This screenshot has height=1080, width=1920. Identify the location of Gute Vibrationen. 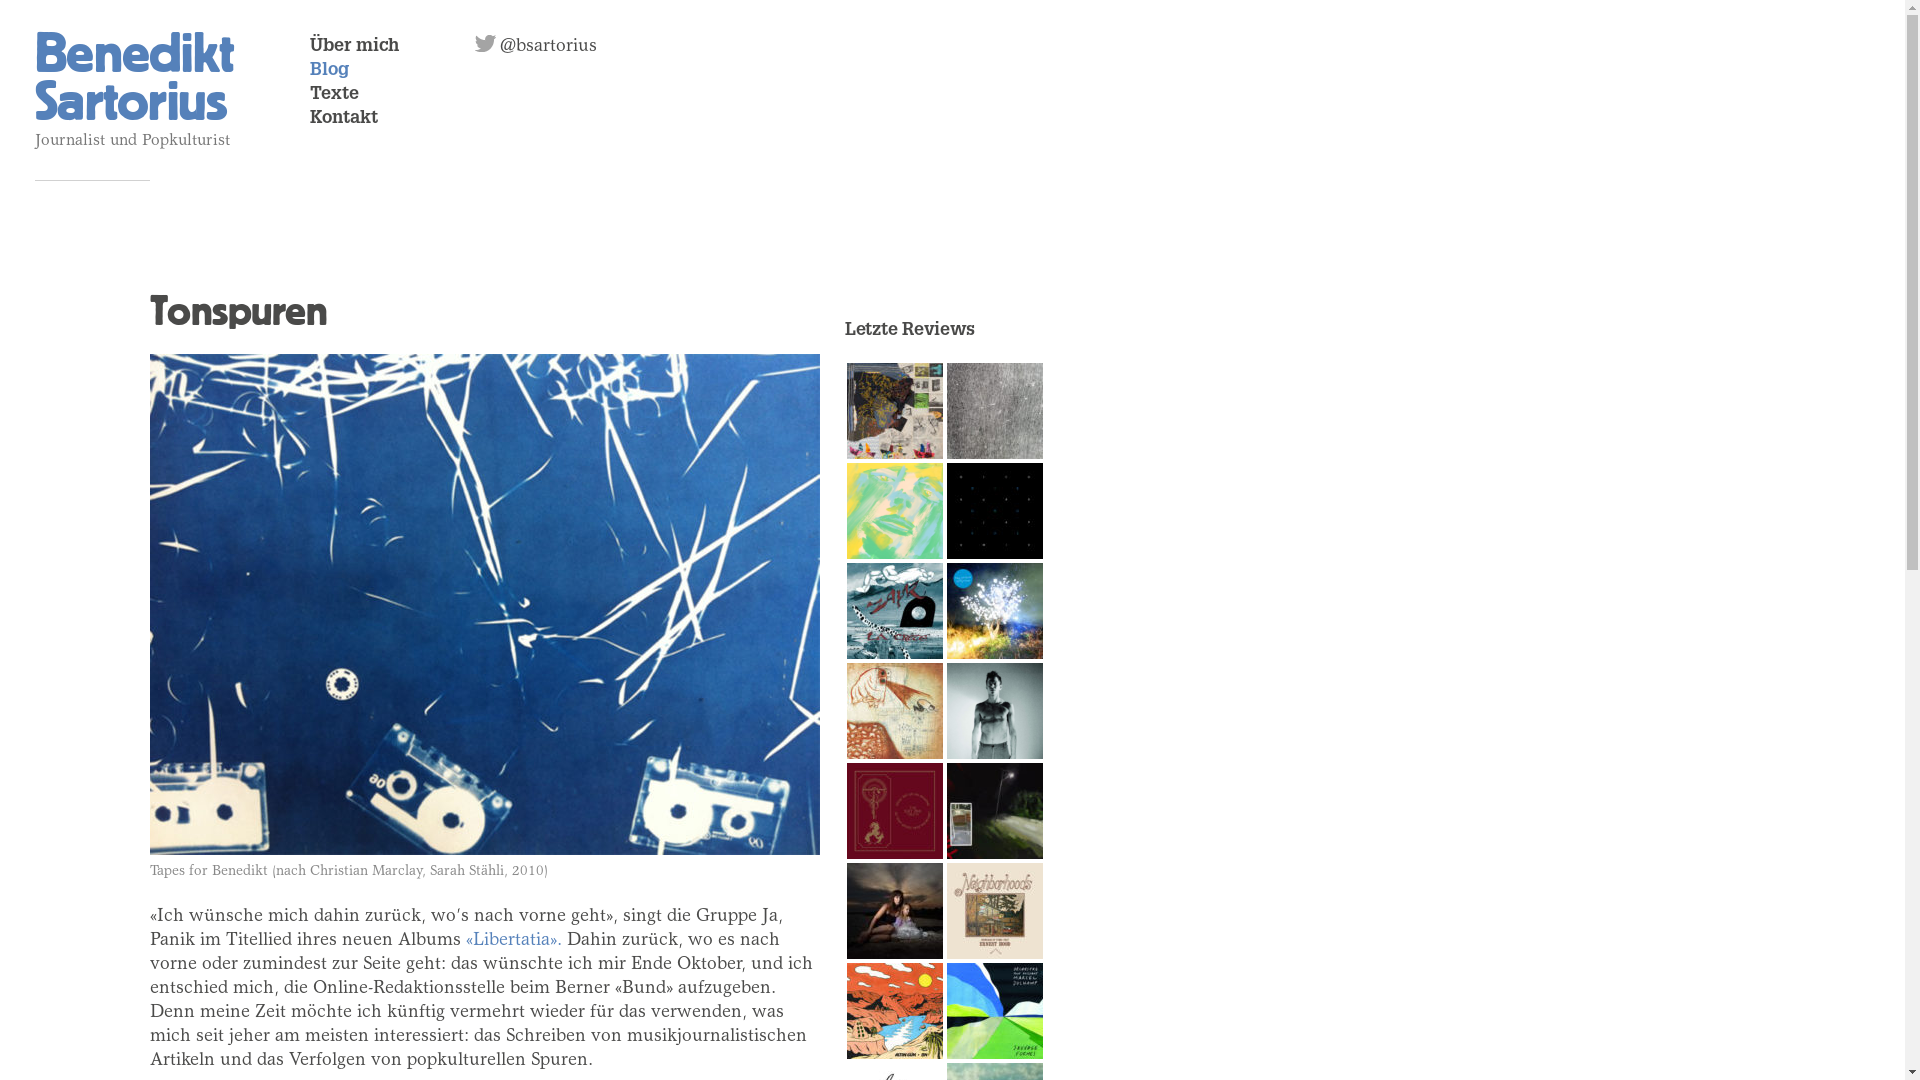
(895, 1011).